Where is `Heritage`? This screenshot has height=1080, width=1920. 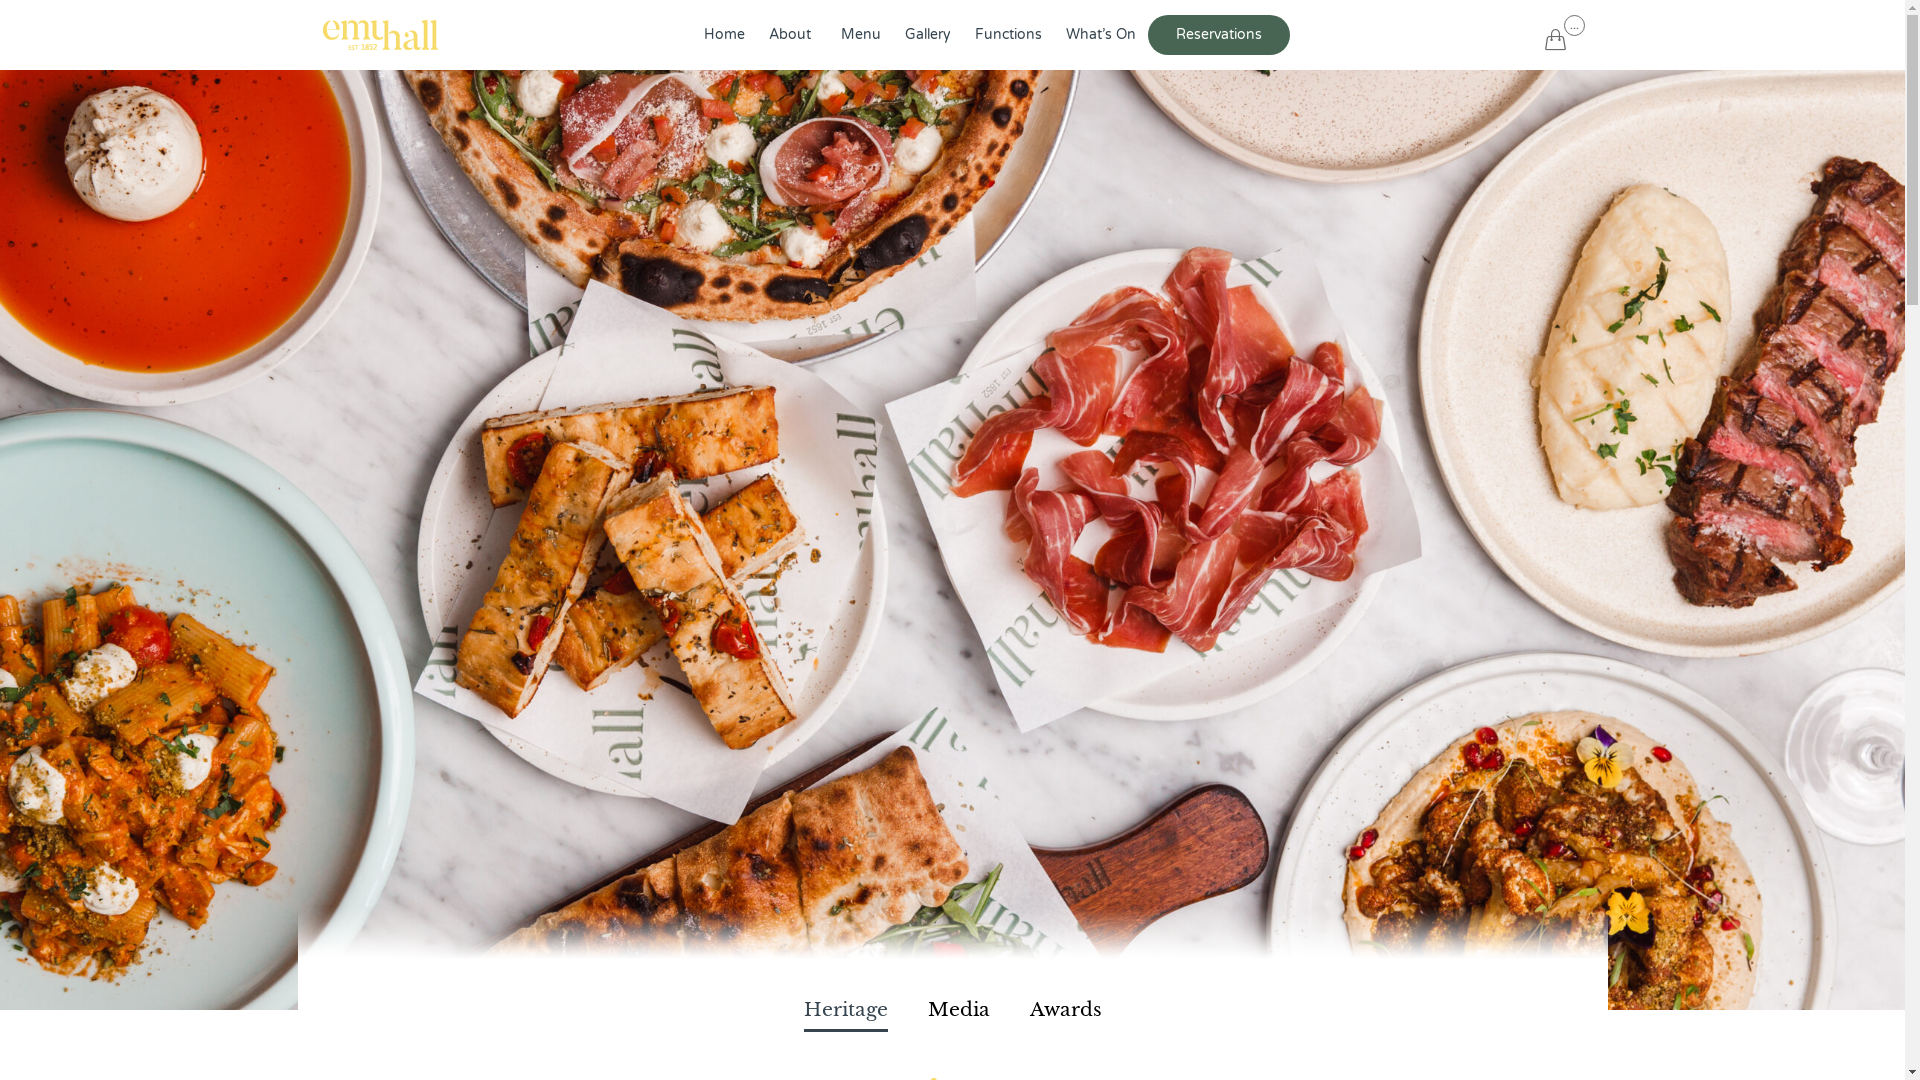
Heritage is located at coordinates (846, 1011).